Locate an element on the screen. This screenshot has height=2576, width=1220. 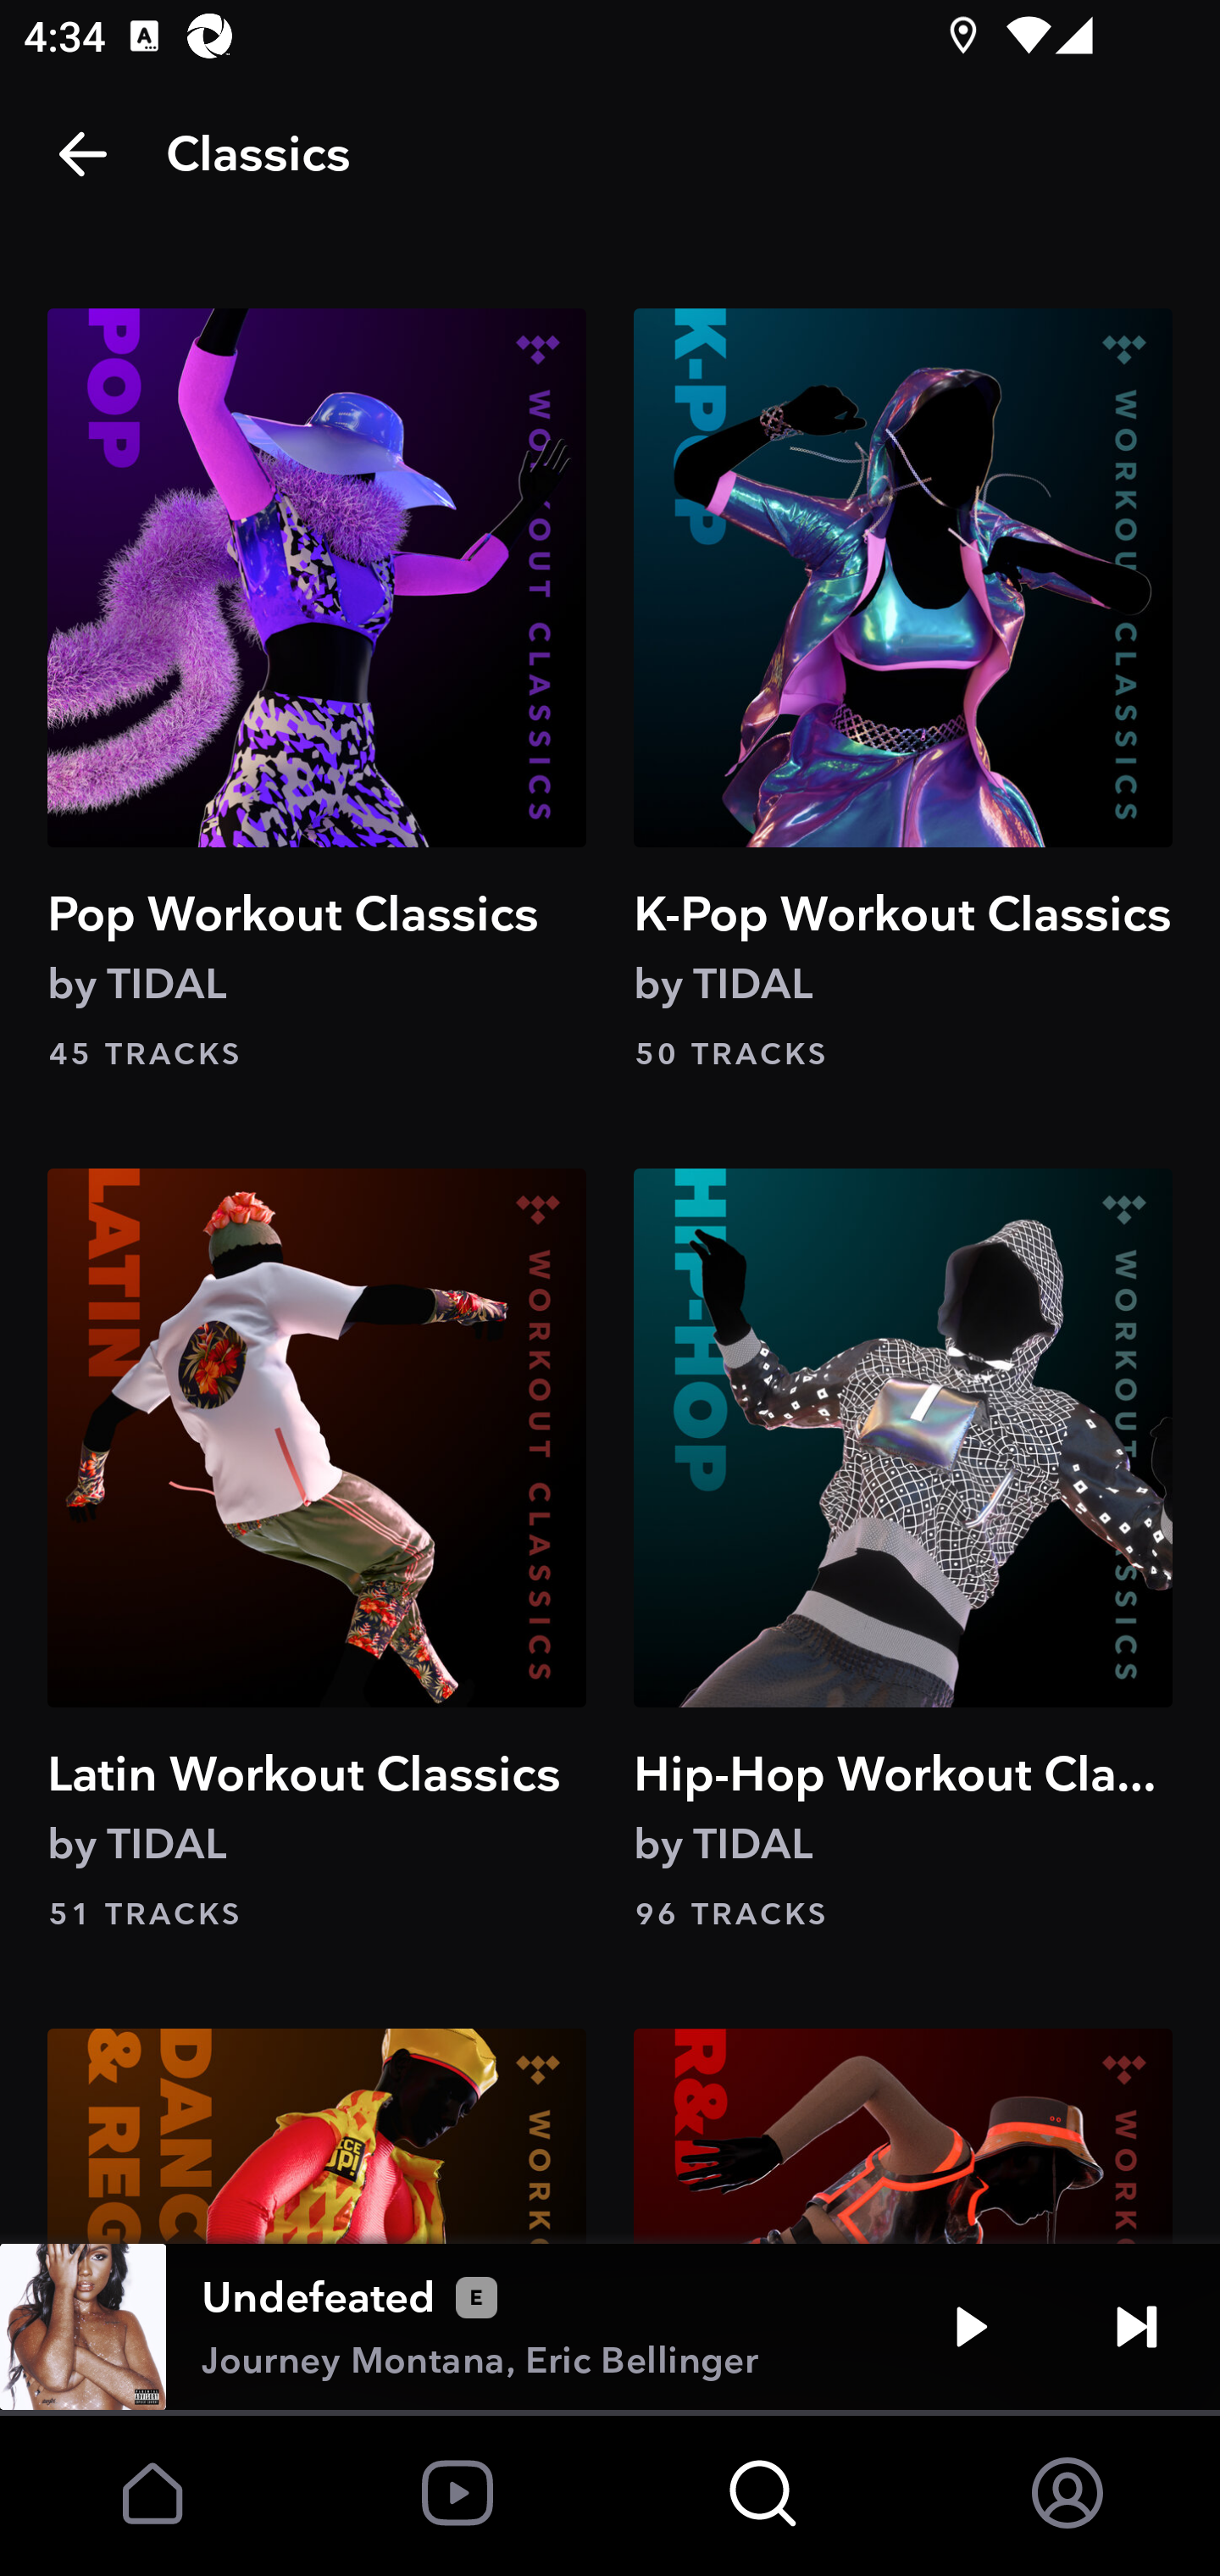
Undefeated    Journey Montana, Eric Bellinger Play is located at coordinates (610, 2327).